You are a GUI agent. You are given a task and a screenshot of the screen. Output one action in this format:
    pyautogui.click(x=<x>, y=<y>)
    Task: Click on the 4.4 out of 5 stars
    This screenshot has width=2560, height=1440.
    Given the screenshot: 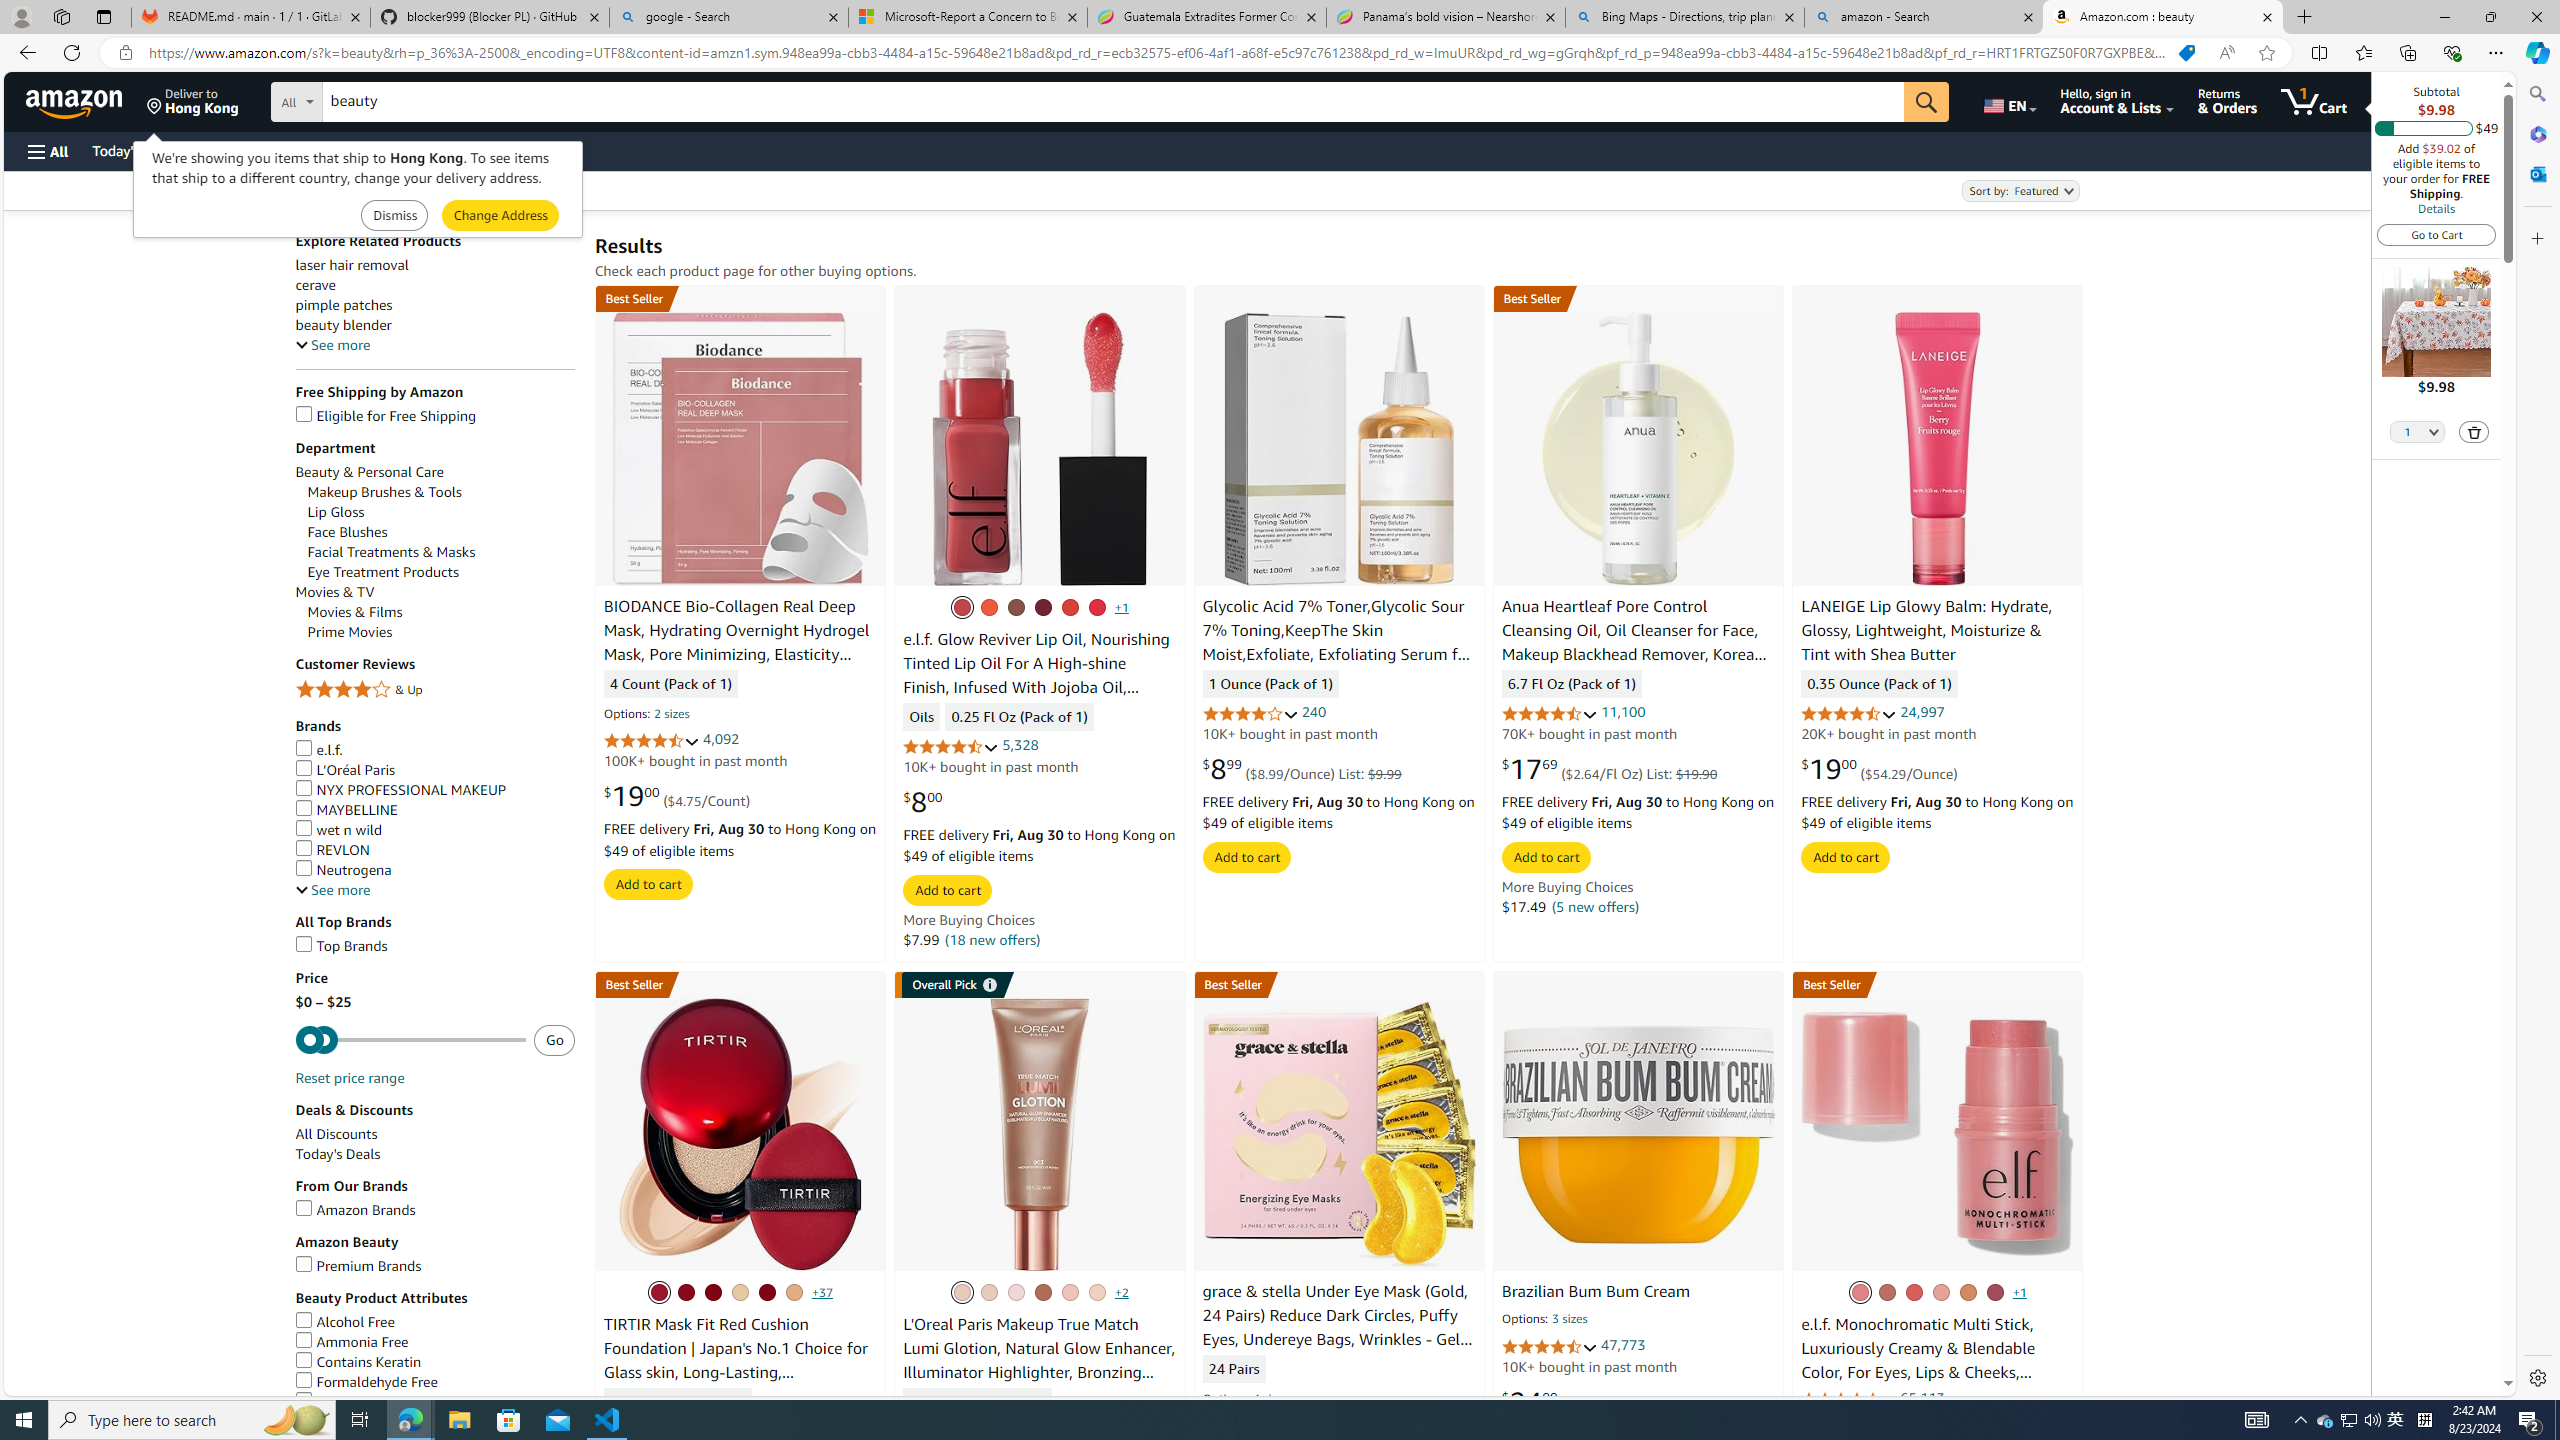 What is the action you would take?
    pyautogui.click(x=651, y=741)
    